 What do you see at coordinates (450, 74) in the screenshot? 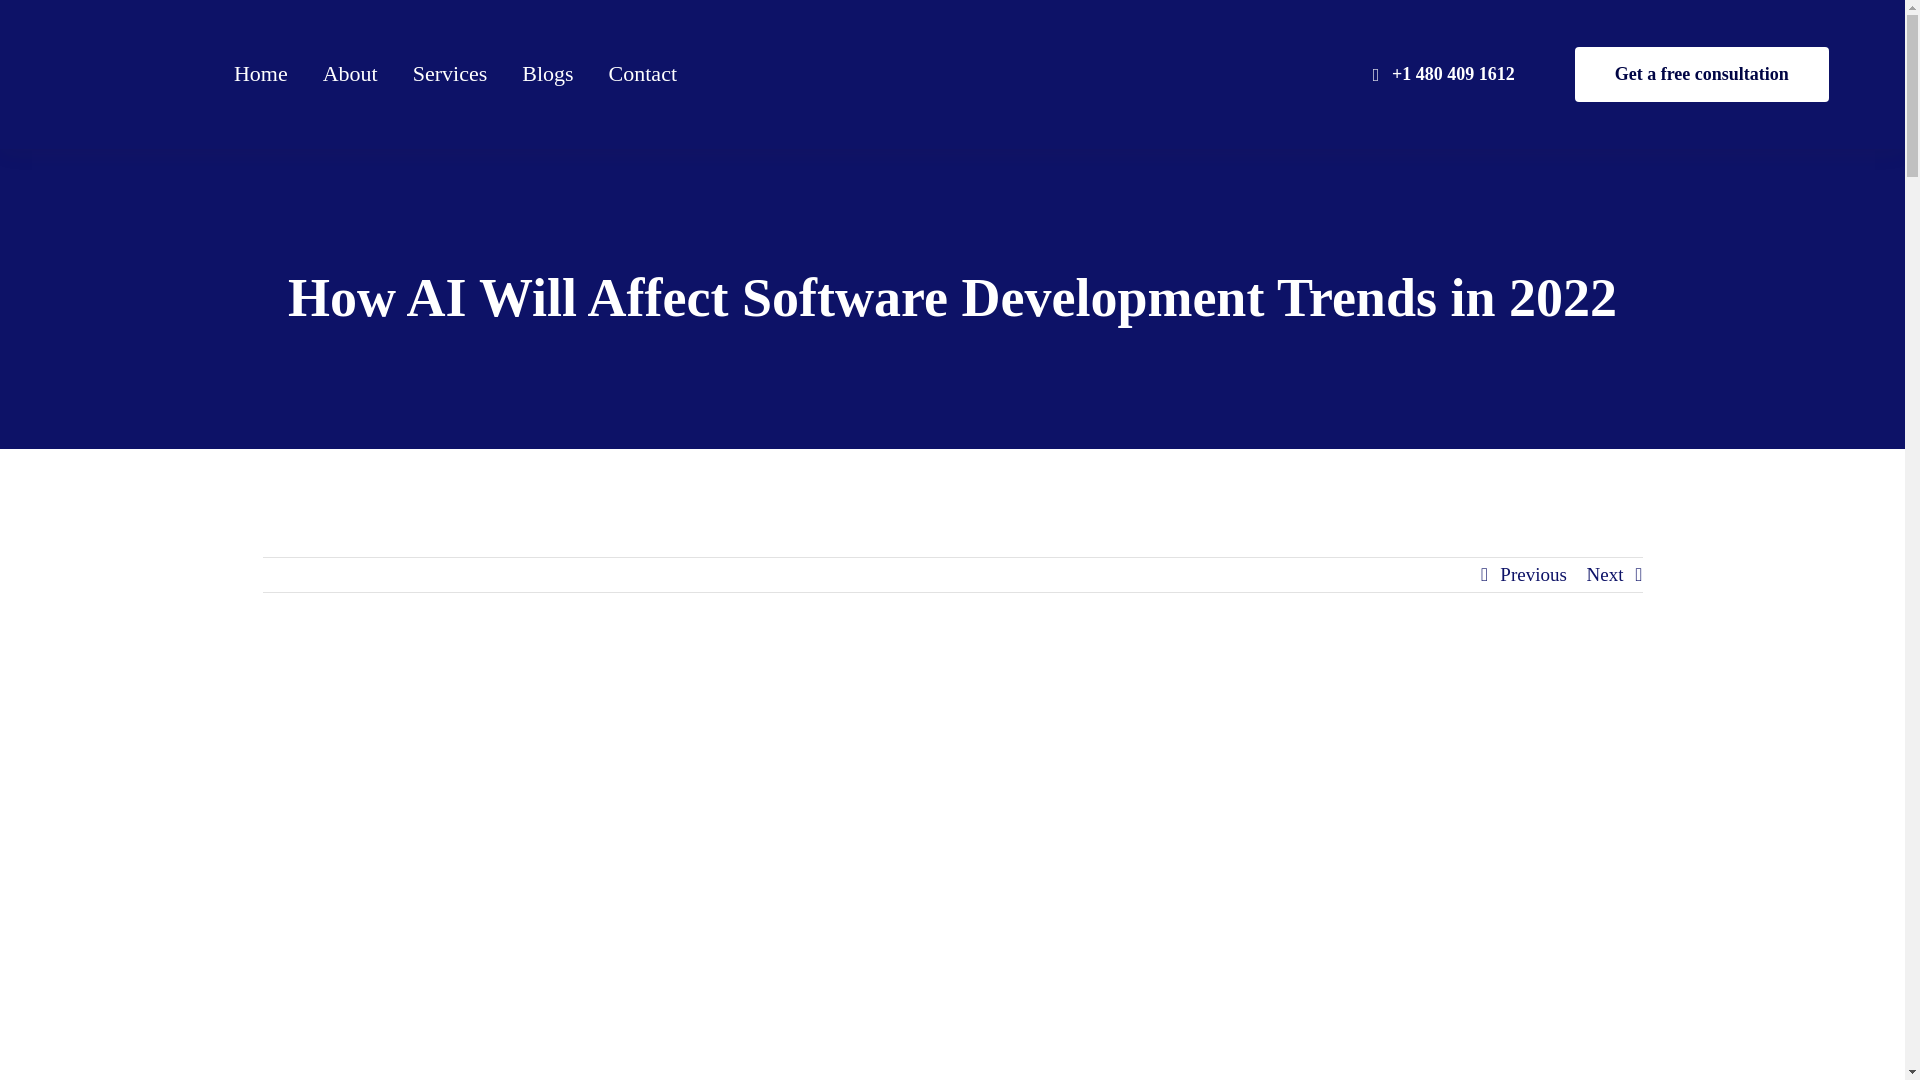
I see `Services` at bounding box center [450, 74].